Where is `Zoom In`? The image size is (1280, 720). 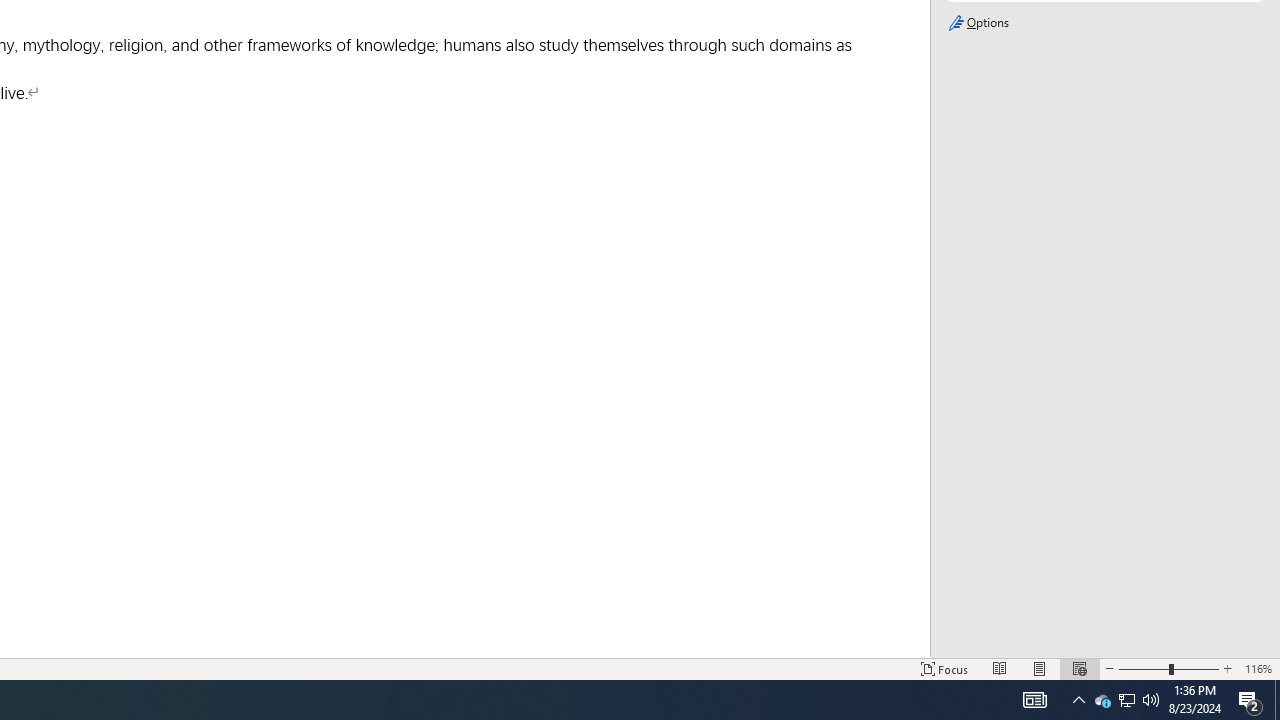
Zoom In is located at coordinates (1227, 668).